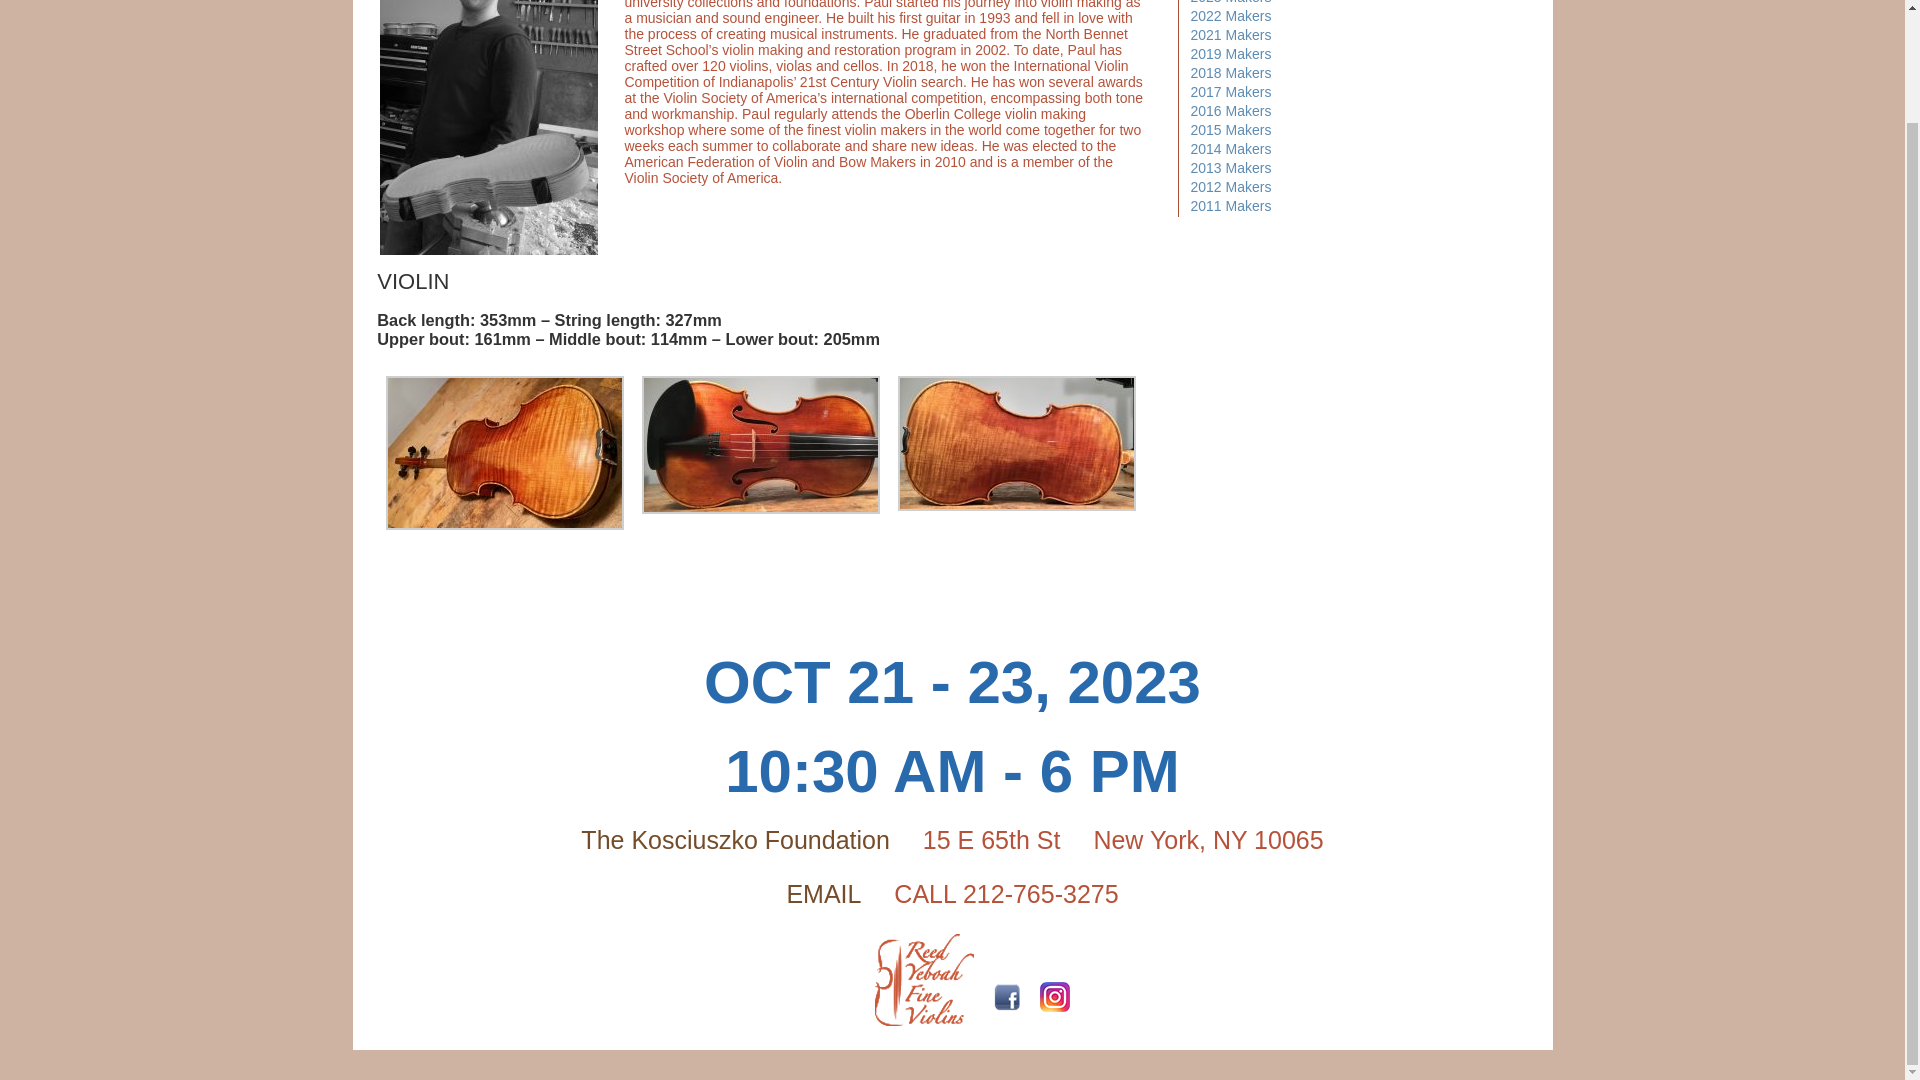  I want to click on 2017 Makers, so click(1230, 92).